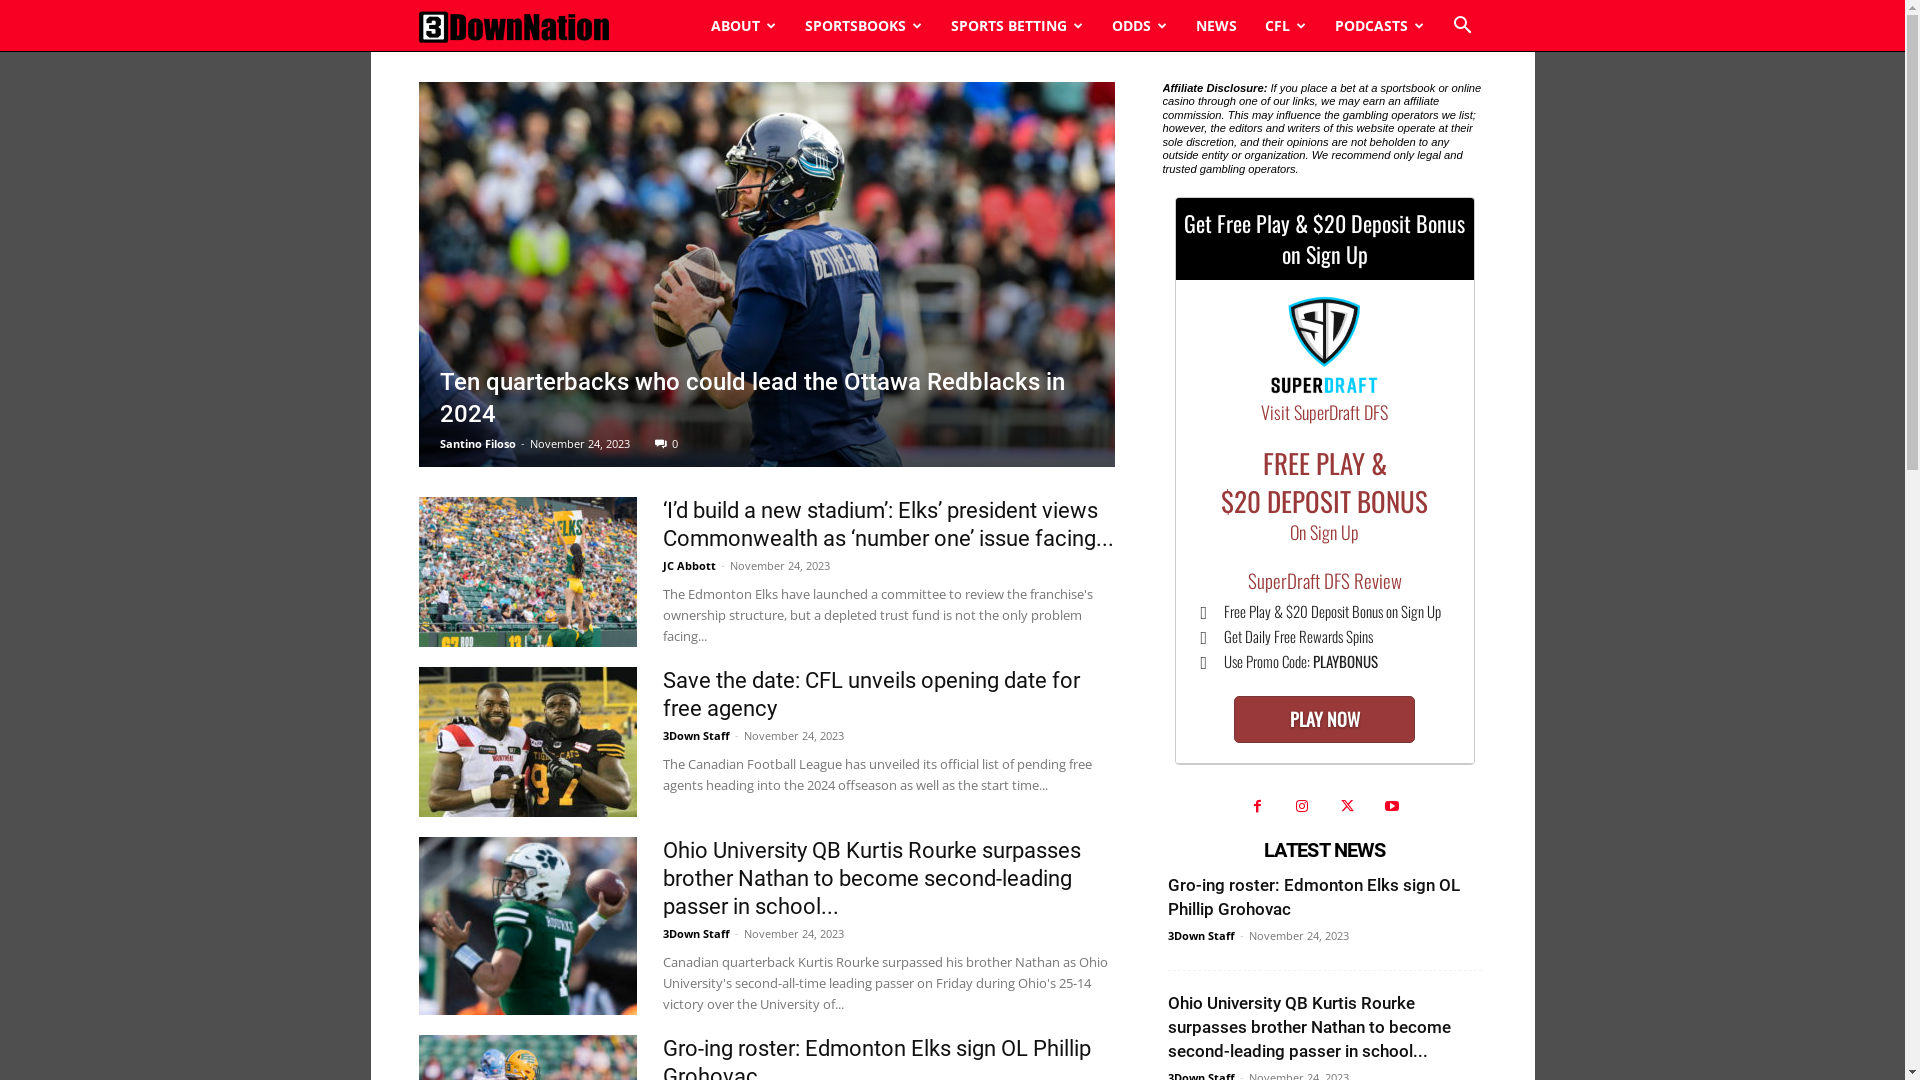  What do you see at coordinates (1016, 26) in the screenshot?
I see `SPORTS BETTING` at bounding box center [1016, 26].